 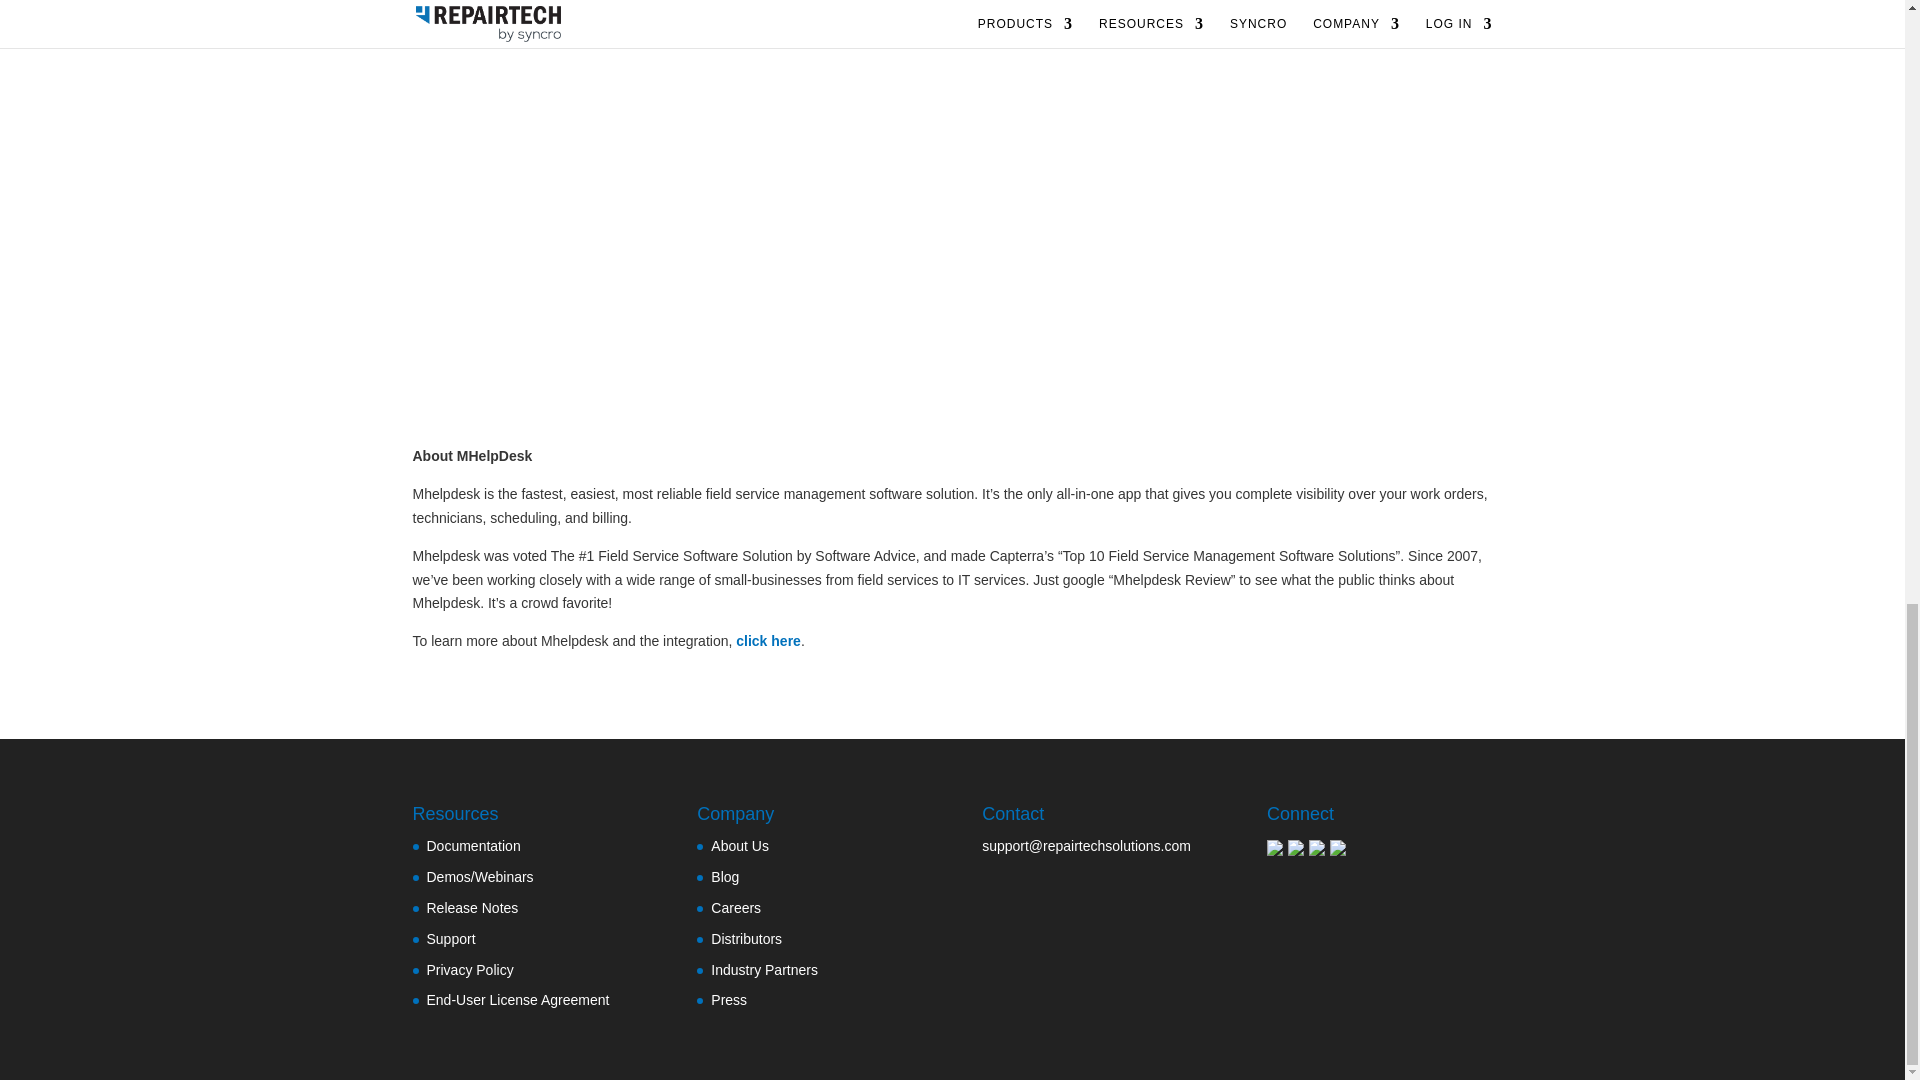 What do you see at coordinates (450, 938) in the screenshot?
I see `Support` at bounding box center [450, 938].